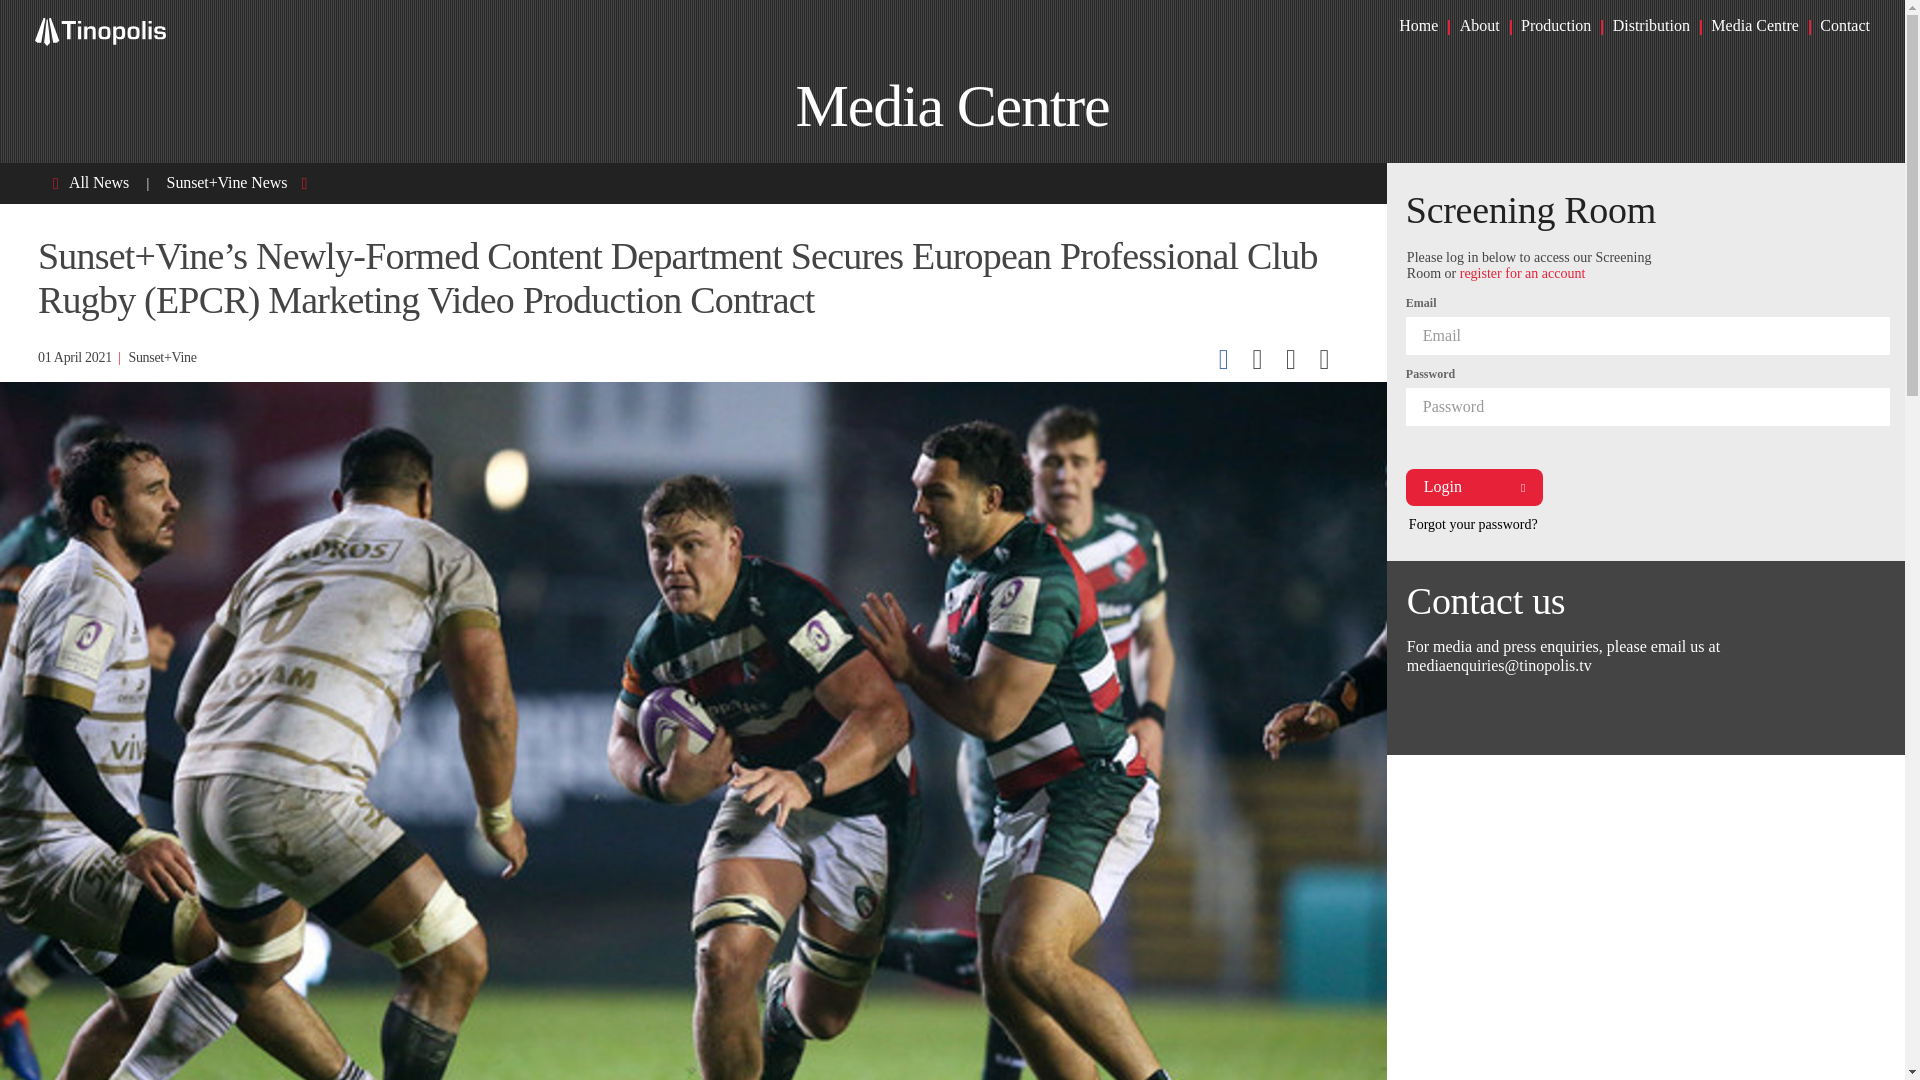 The height and width of the screenshot is (1080, 1920). I want to click on All News, so click(98, 182).